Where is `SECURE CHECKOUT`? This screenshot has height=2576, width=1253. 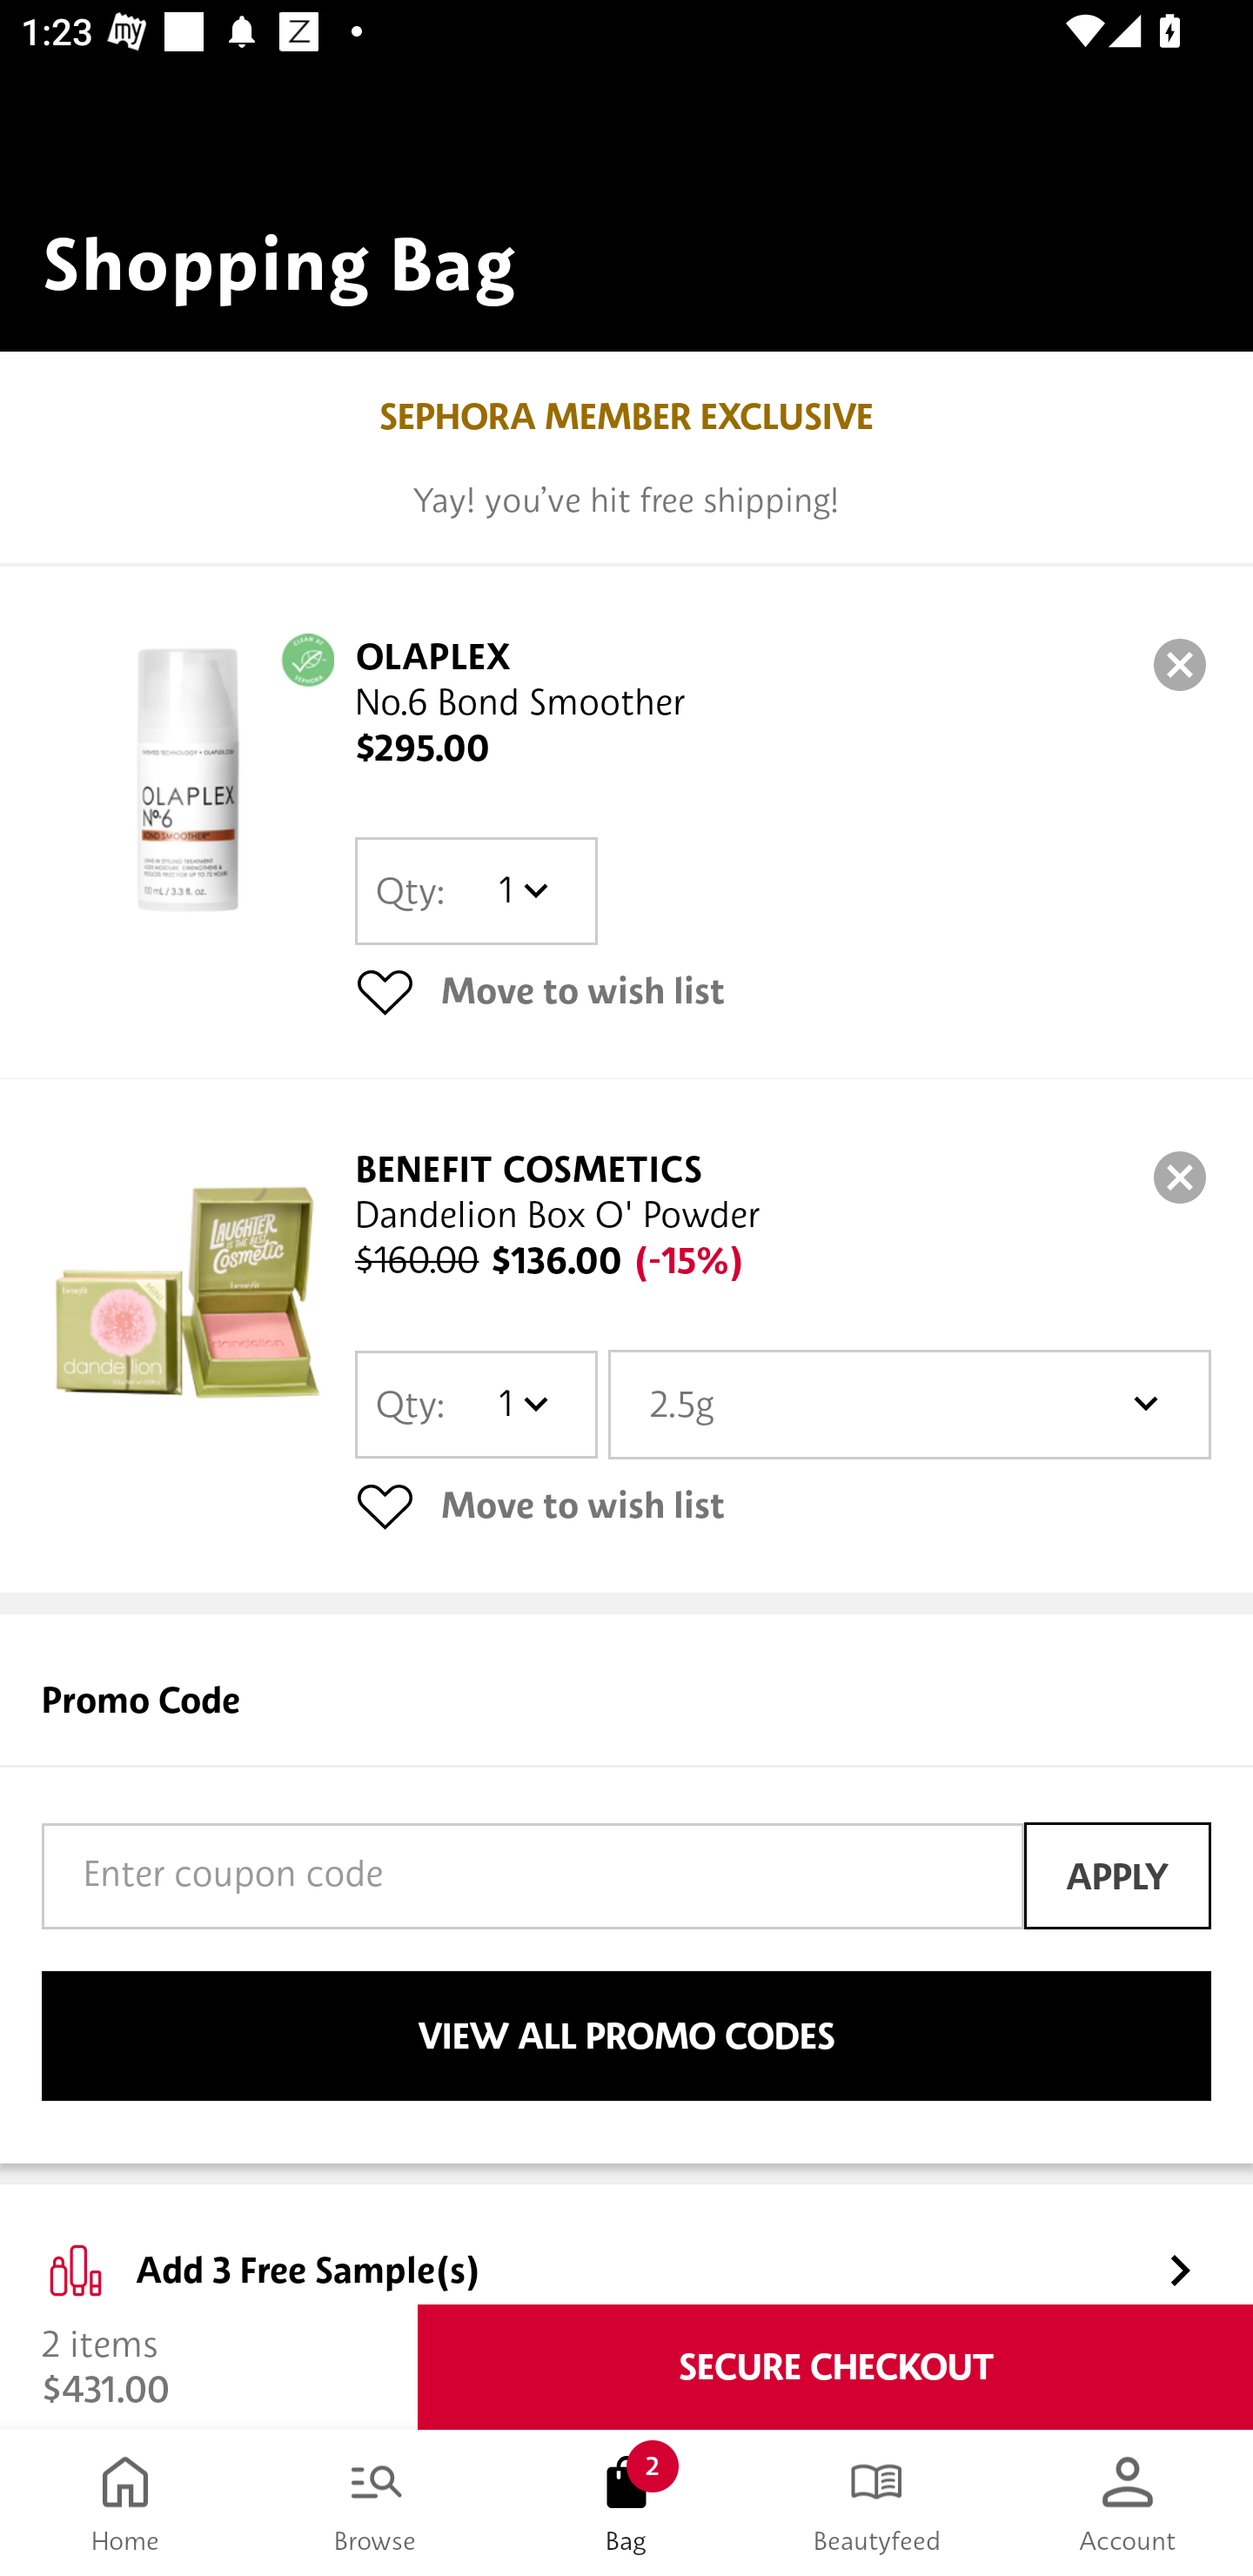 SECURE CHECKOUT is located at coordinates (835, 2367).